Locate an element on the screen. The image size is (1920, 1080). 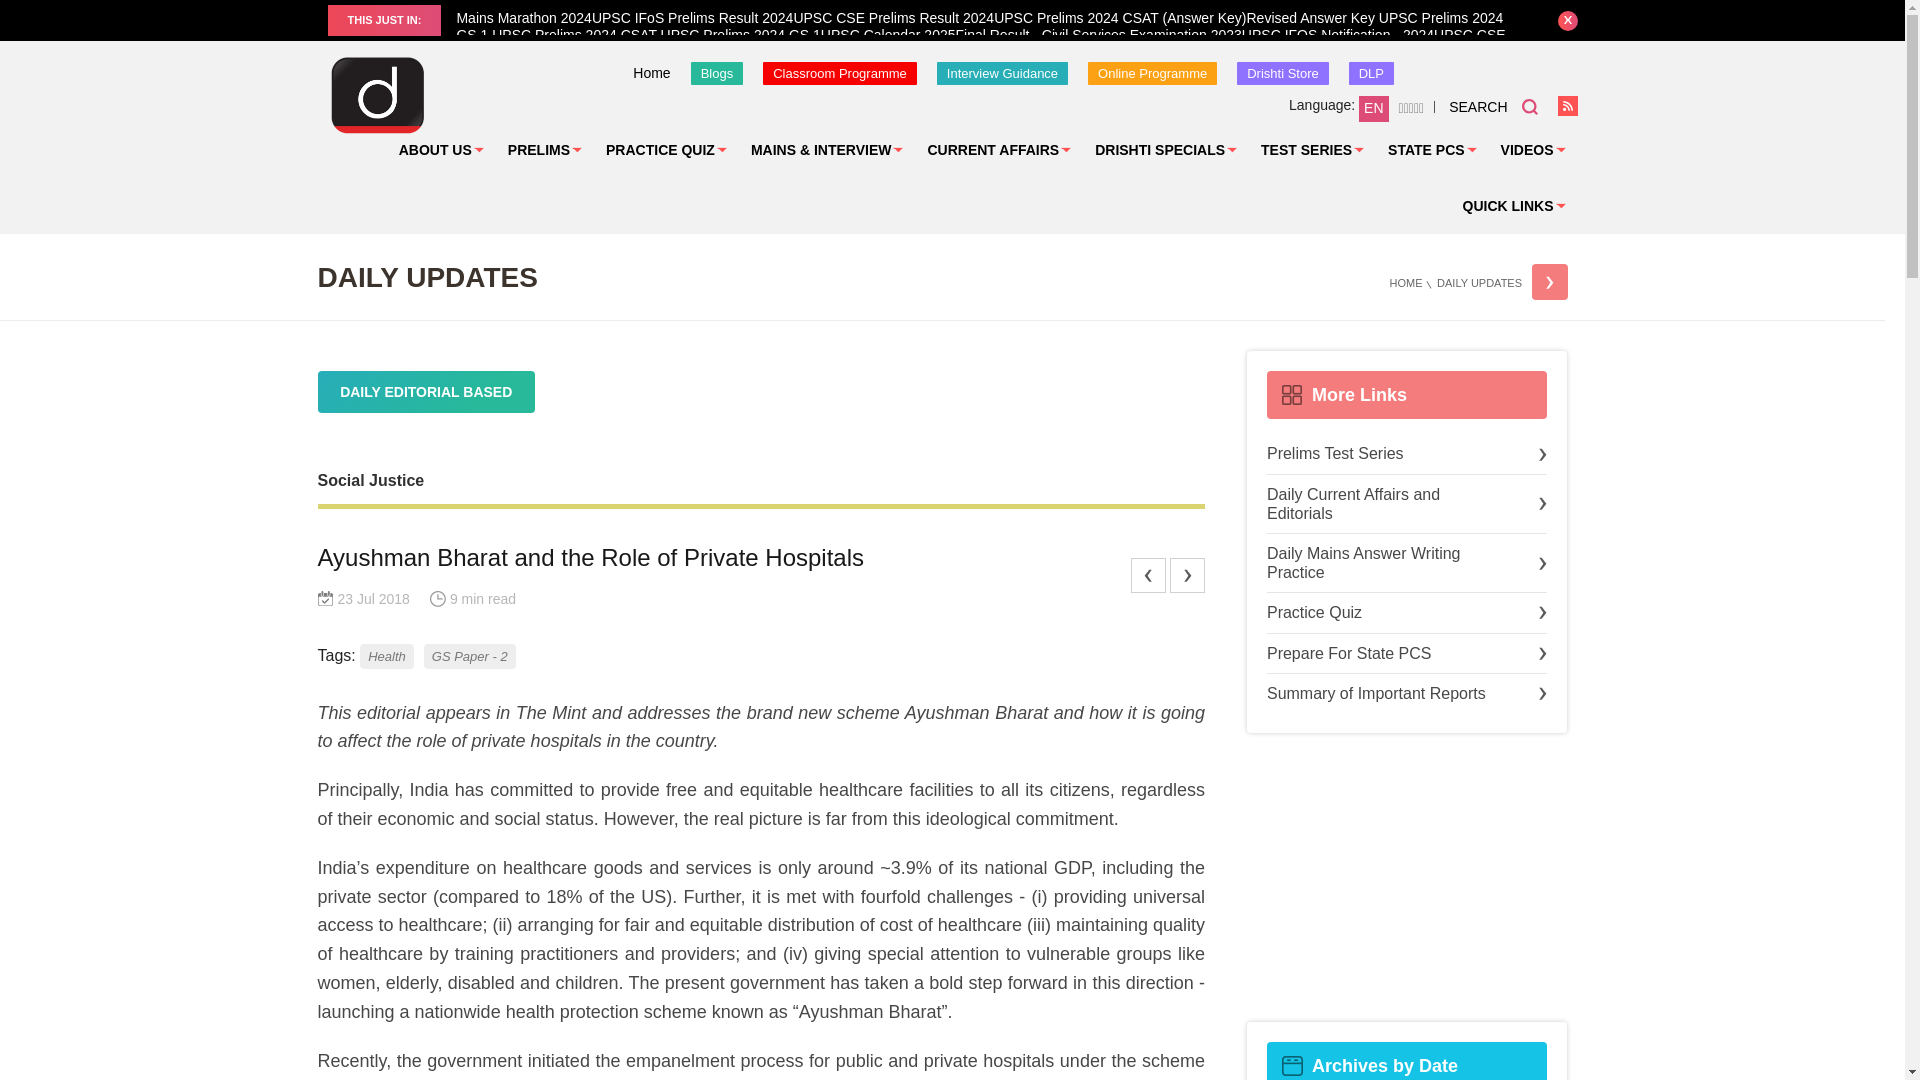
Final Result - Civil Services Examination 2023 is located at coordinates (1099, 35).